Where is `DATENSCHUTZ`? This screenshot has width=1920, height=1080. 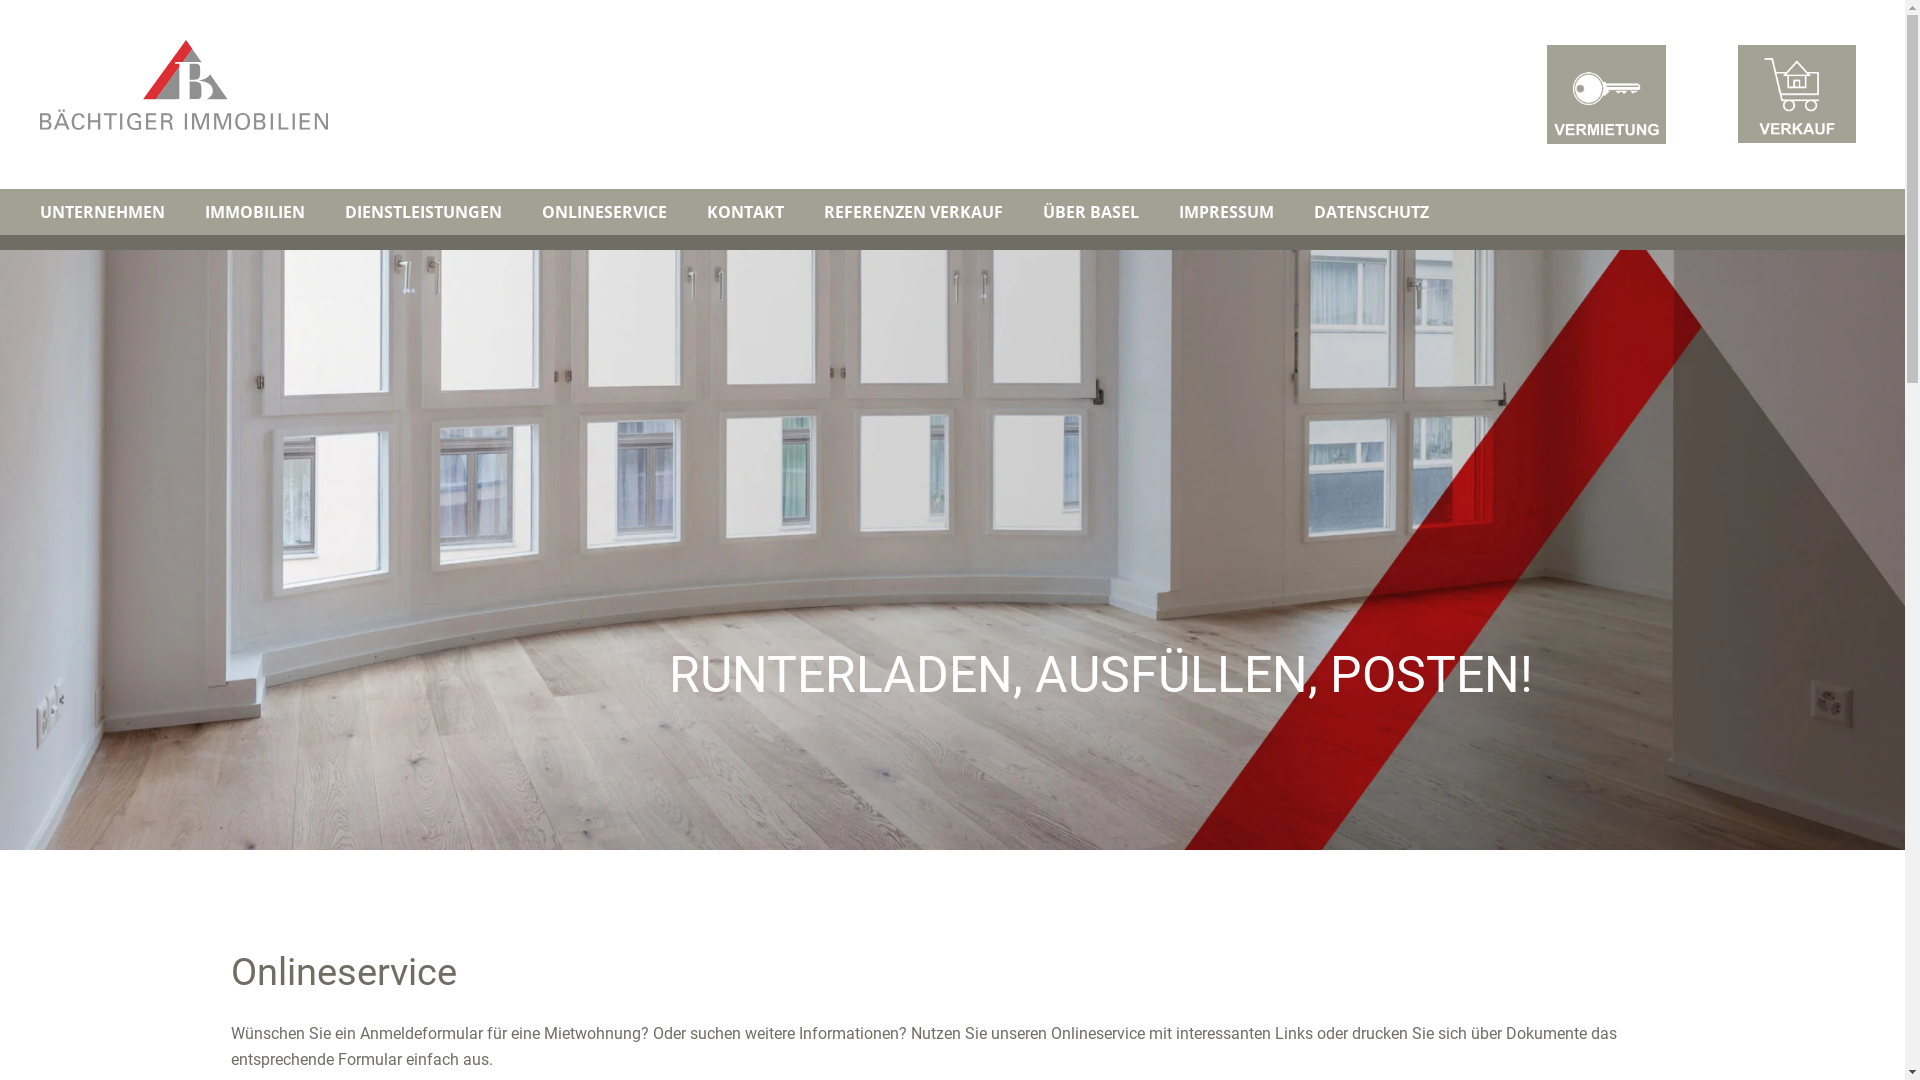 DATENSCHUTZ is located at coordinates (1372, 212).